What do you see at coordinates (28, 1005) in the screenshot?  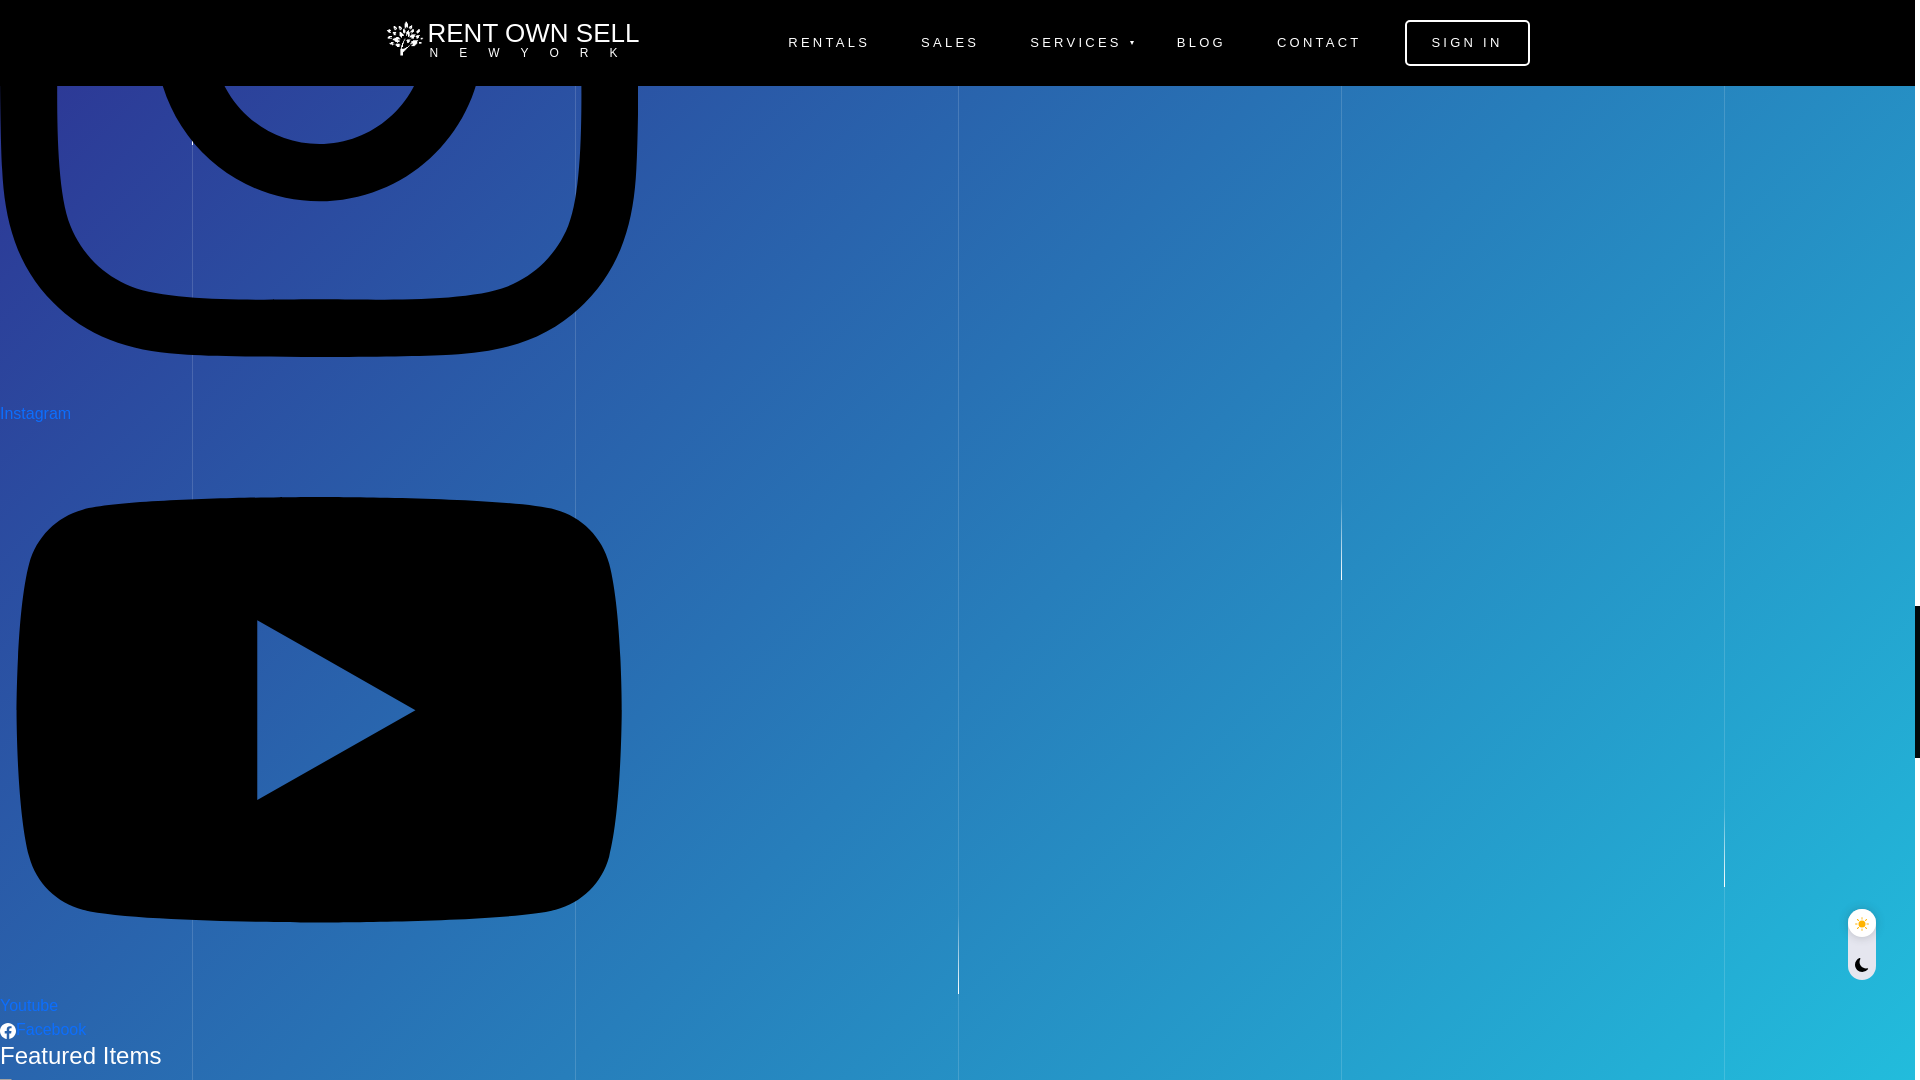 I see `Youtube` at bounding box center [28, 1005].